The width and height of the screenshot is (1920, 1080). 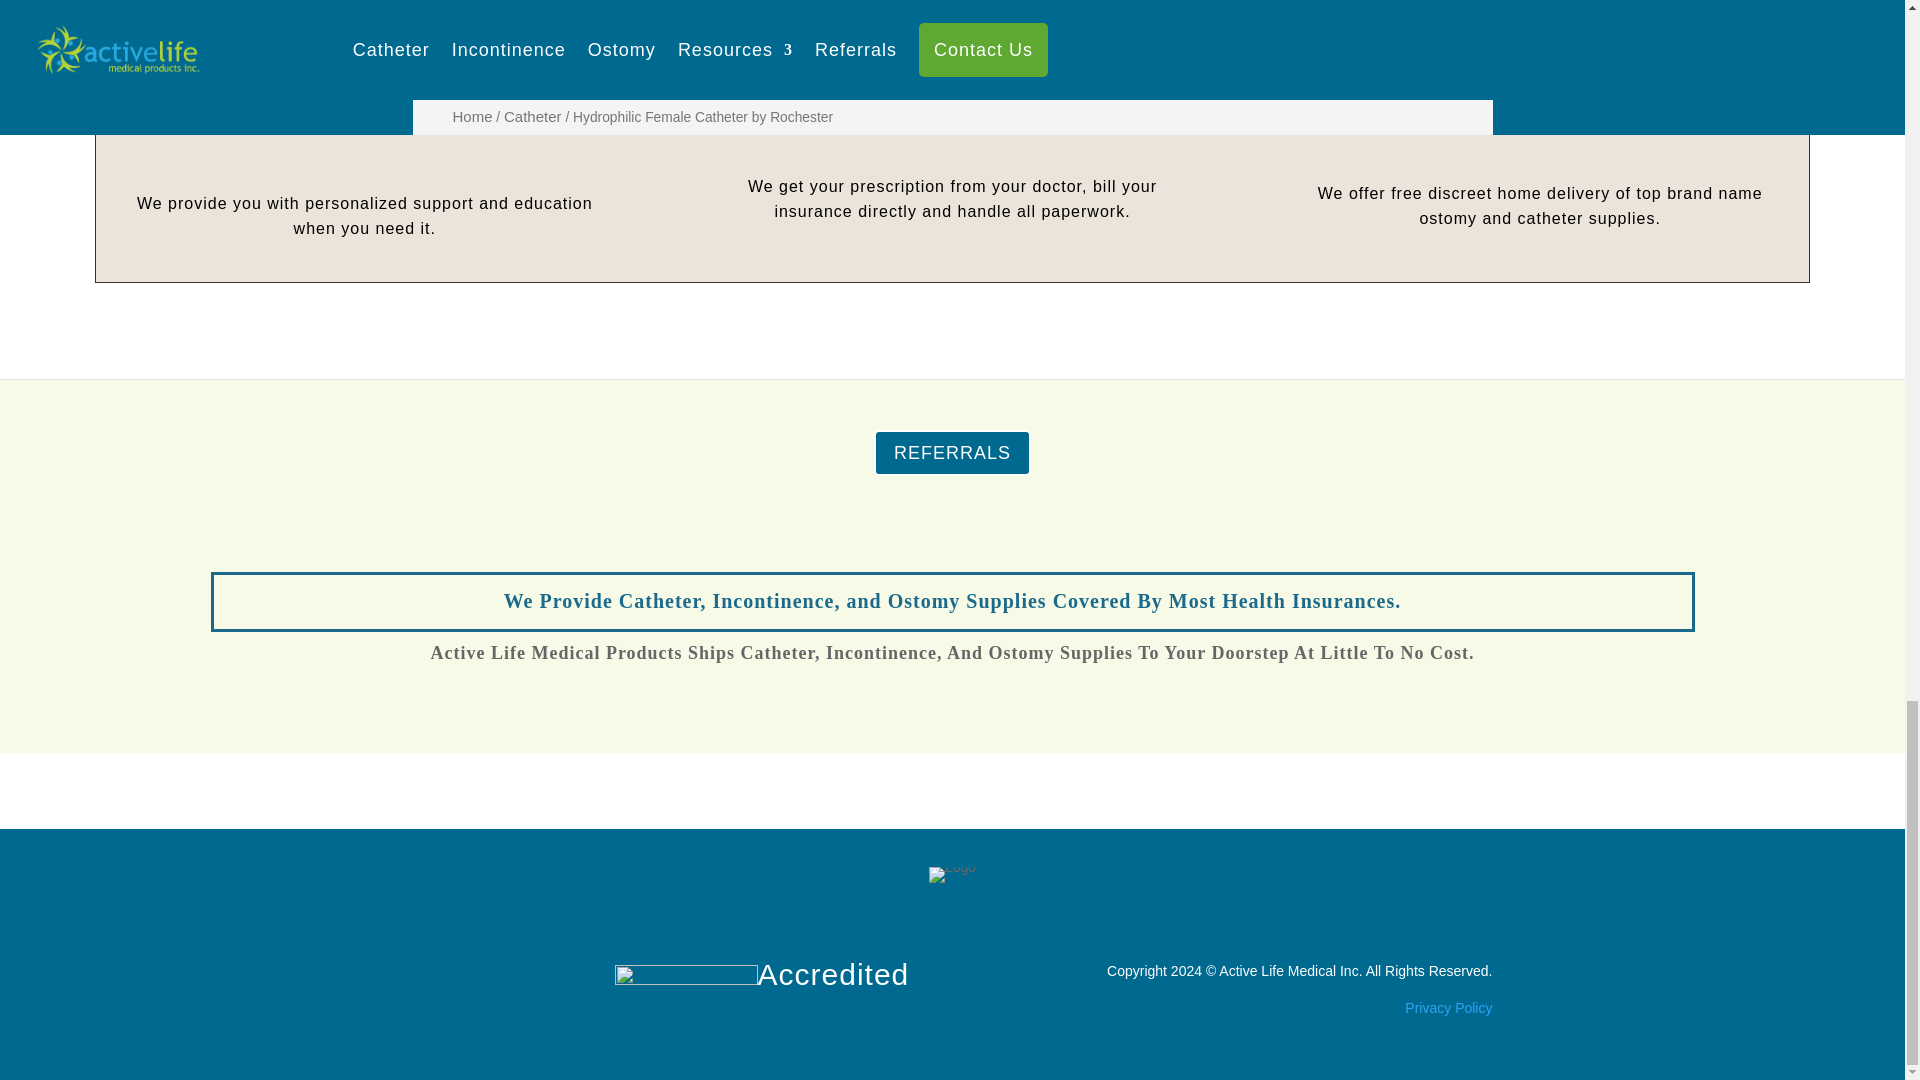 What do you see at coordinates (952, 875) in the screenshot?
I see `LogoFooter` at bounding box center [952, 875].